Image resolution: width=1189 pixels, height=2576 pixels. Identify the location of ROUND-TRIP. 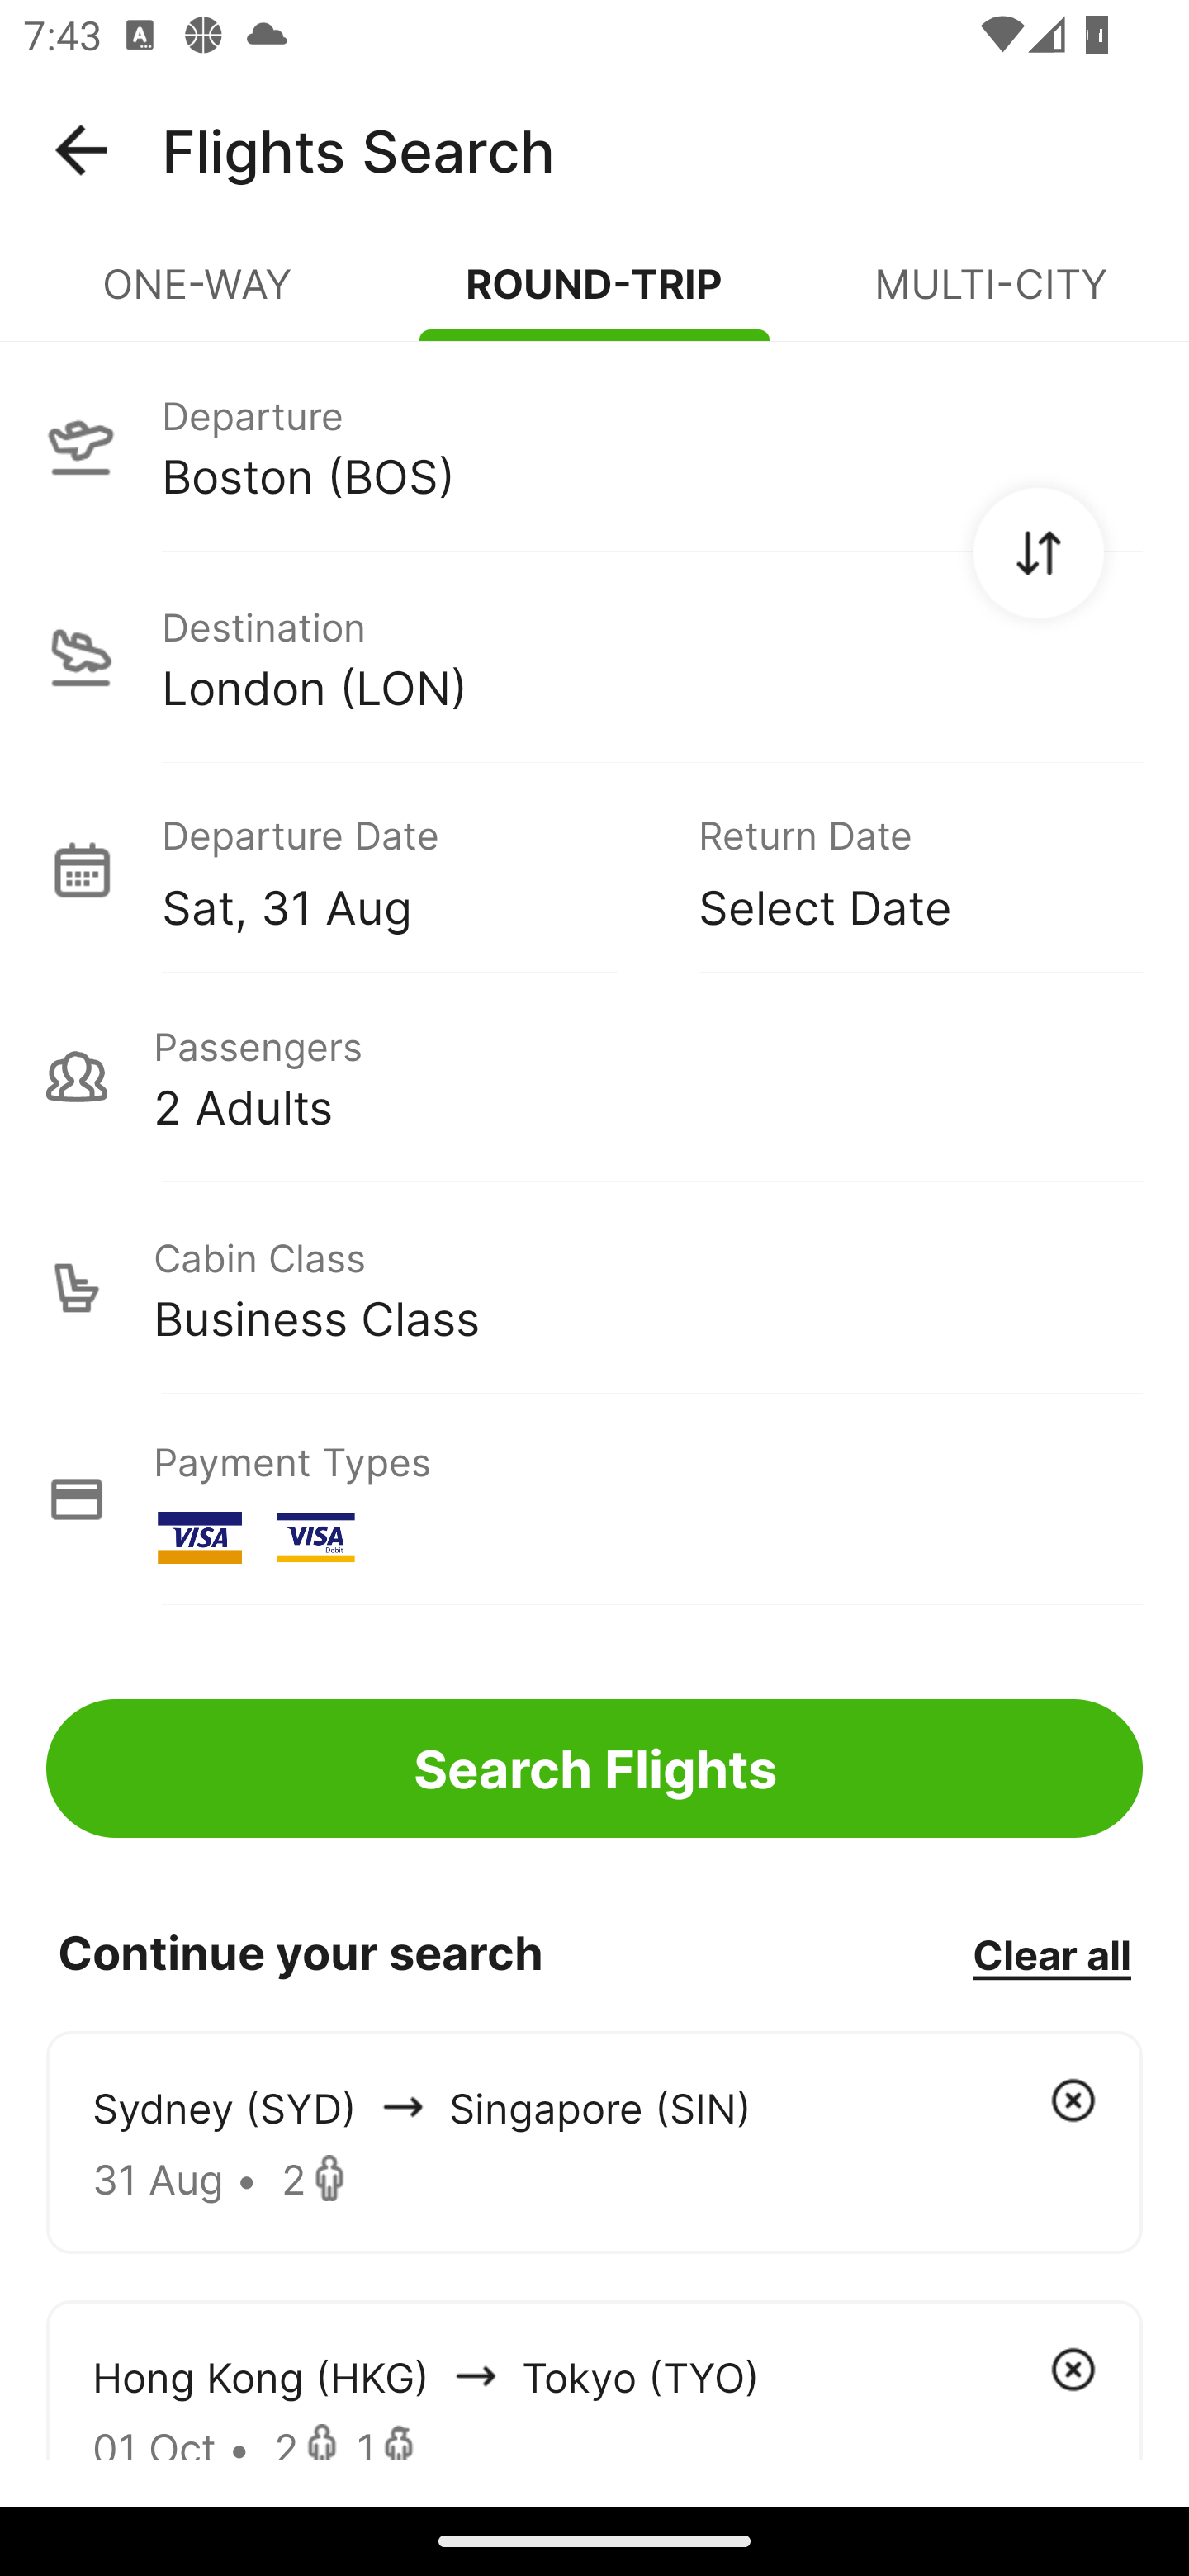
(594, 297).